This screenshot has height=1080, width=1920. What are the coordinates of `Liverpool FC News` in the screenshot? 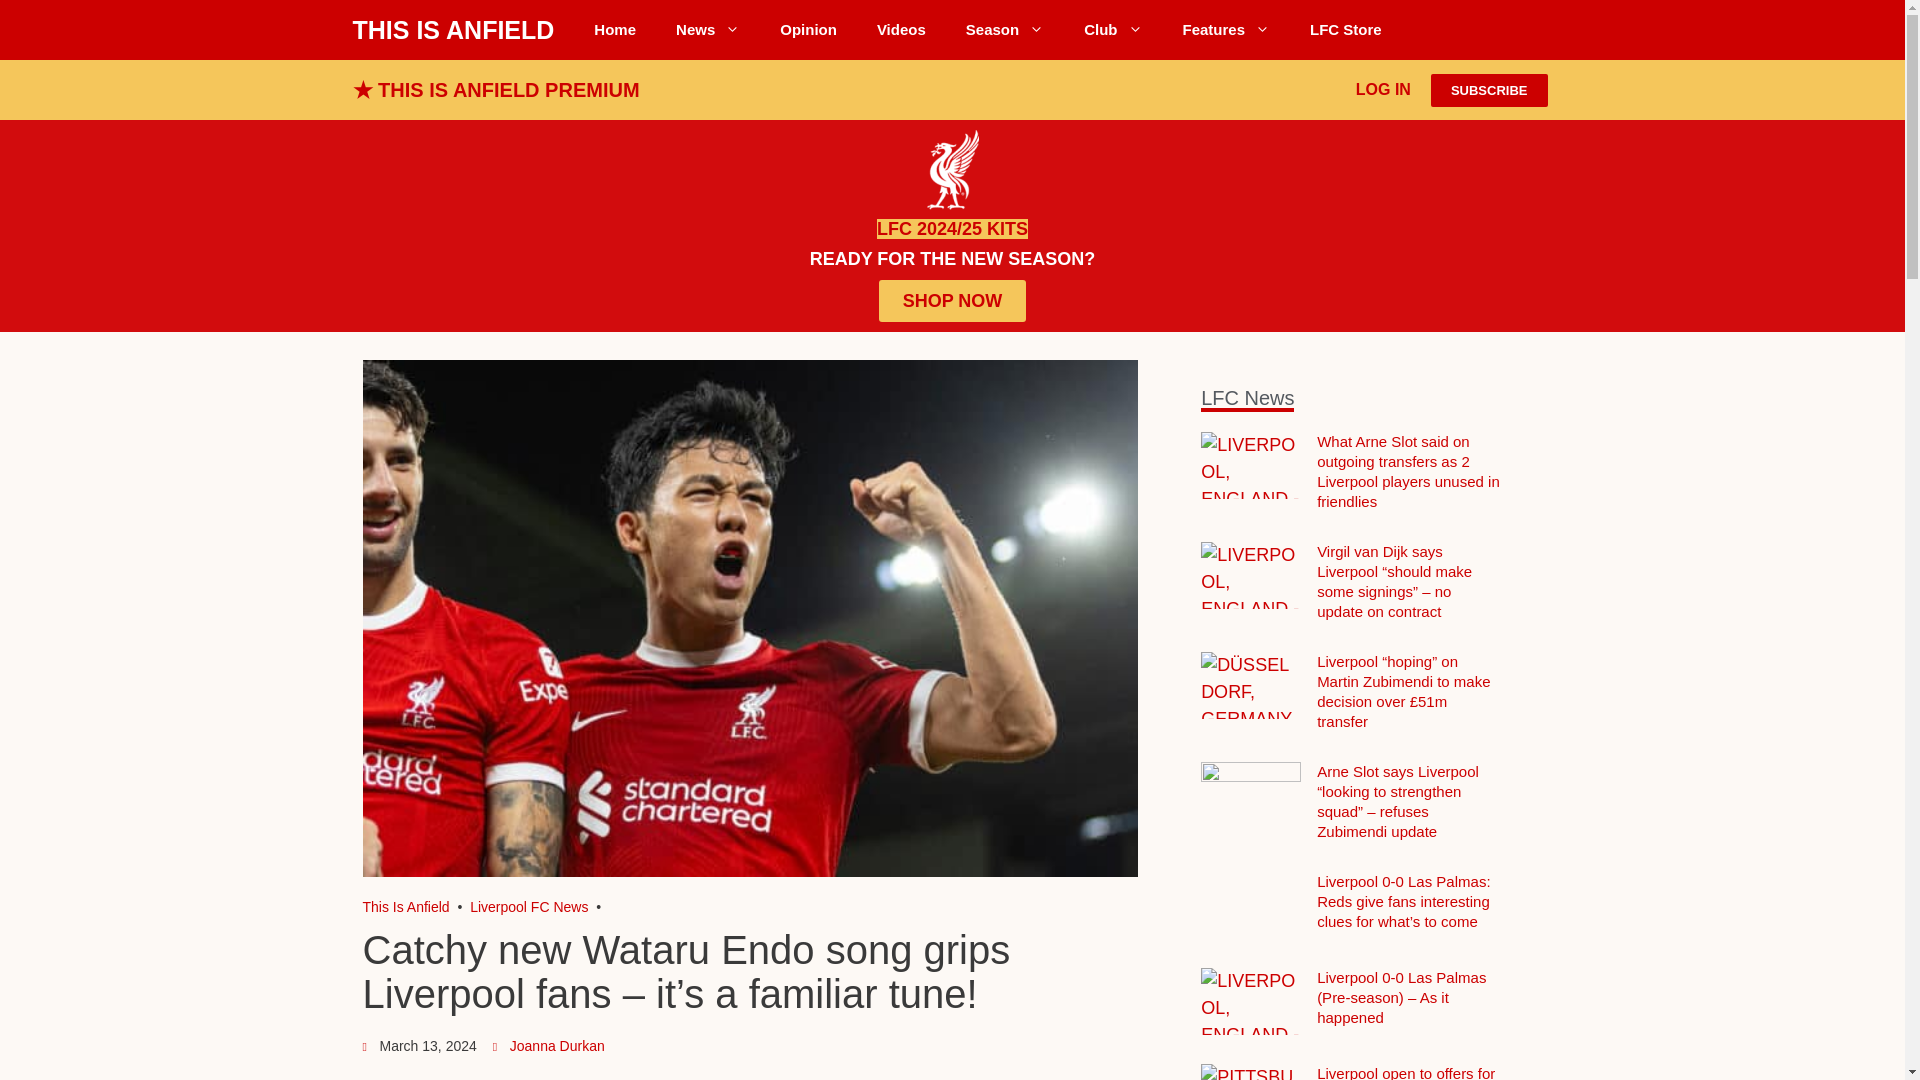 It's located at (708, 30).